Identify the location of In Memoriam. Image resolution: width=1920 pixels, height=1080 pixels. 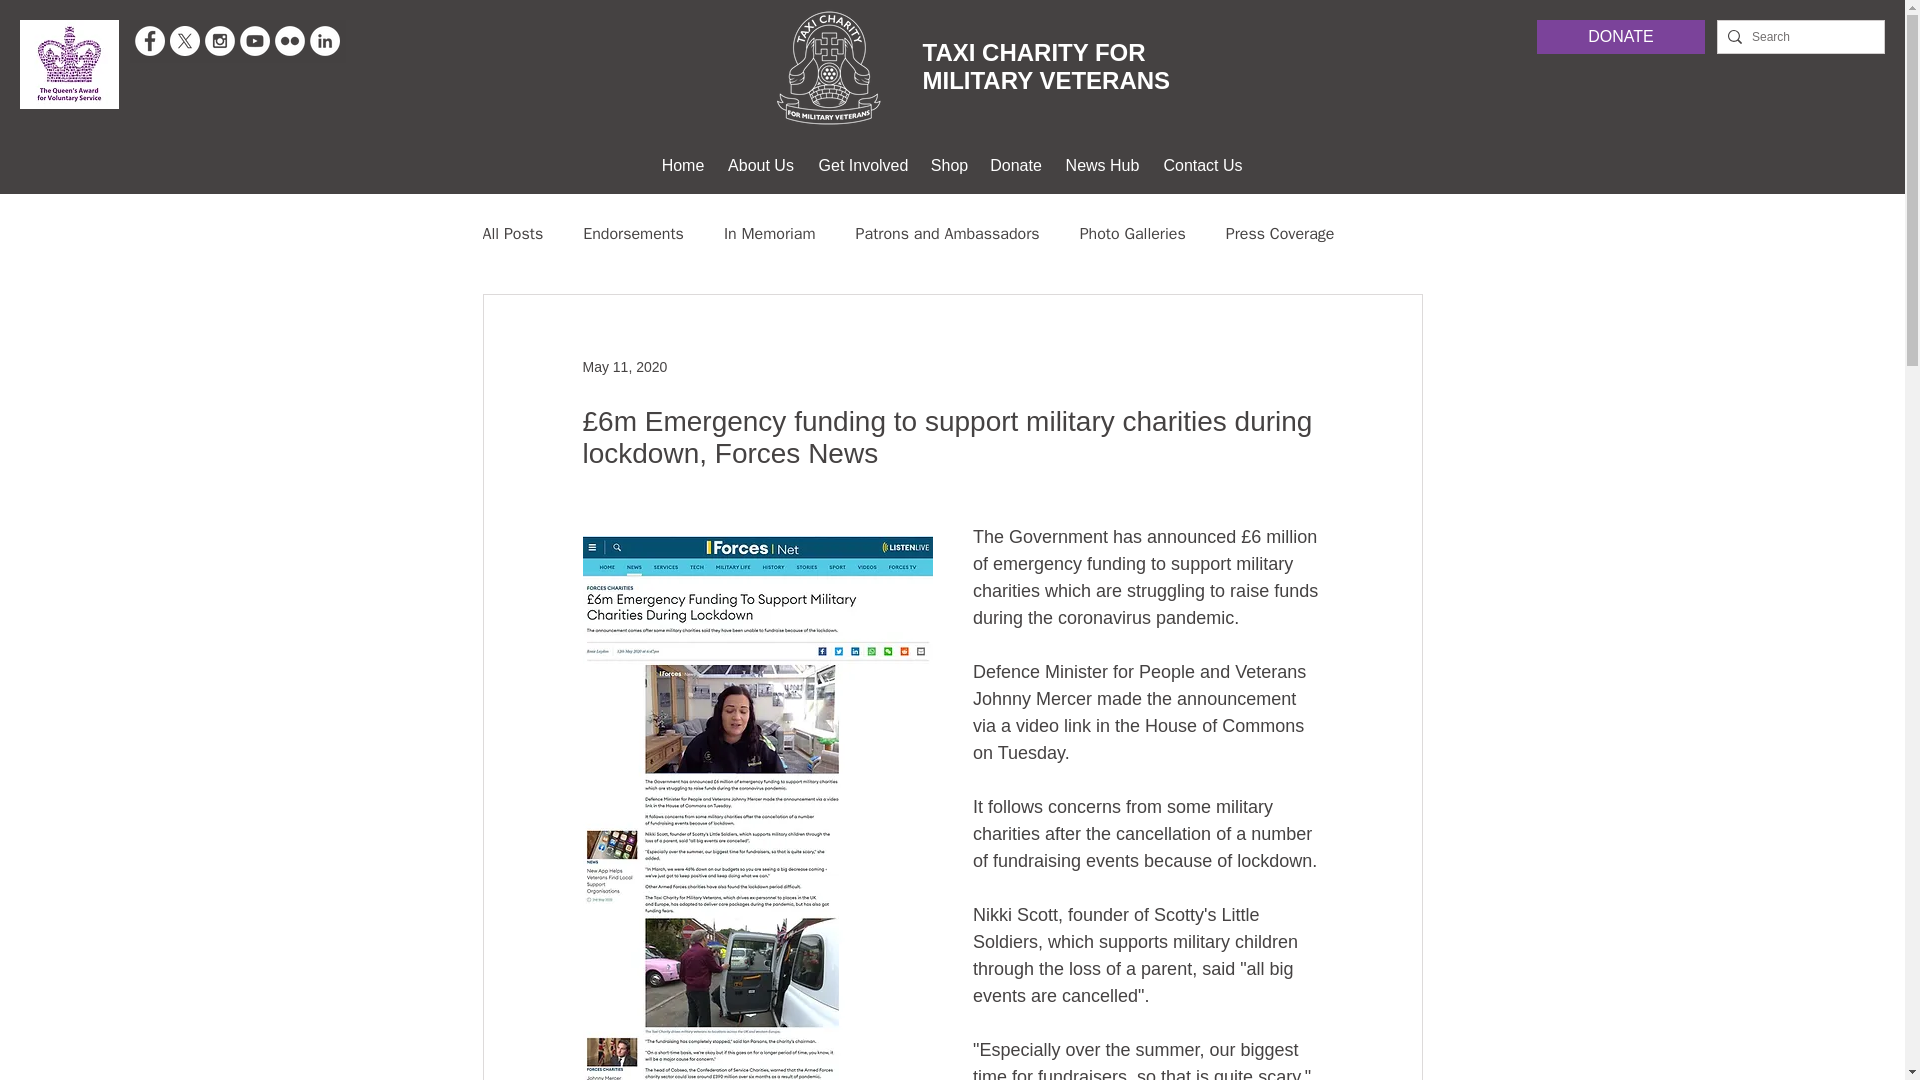
(770, 234).